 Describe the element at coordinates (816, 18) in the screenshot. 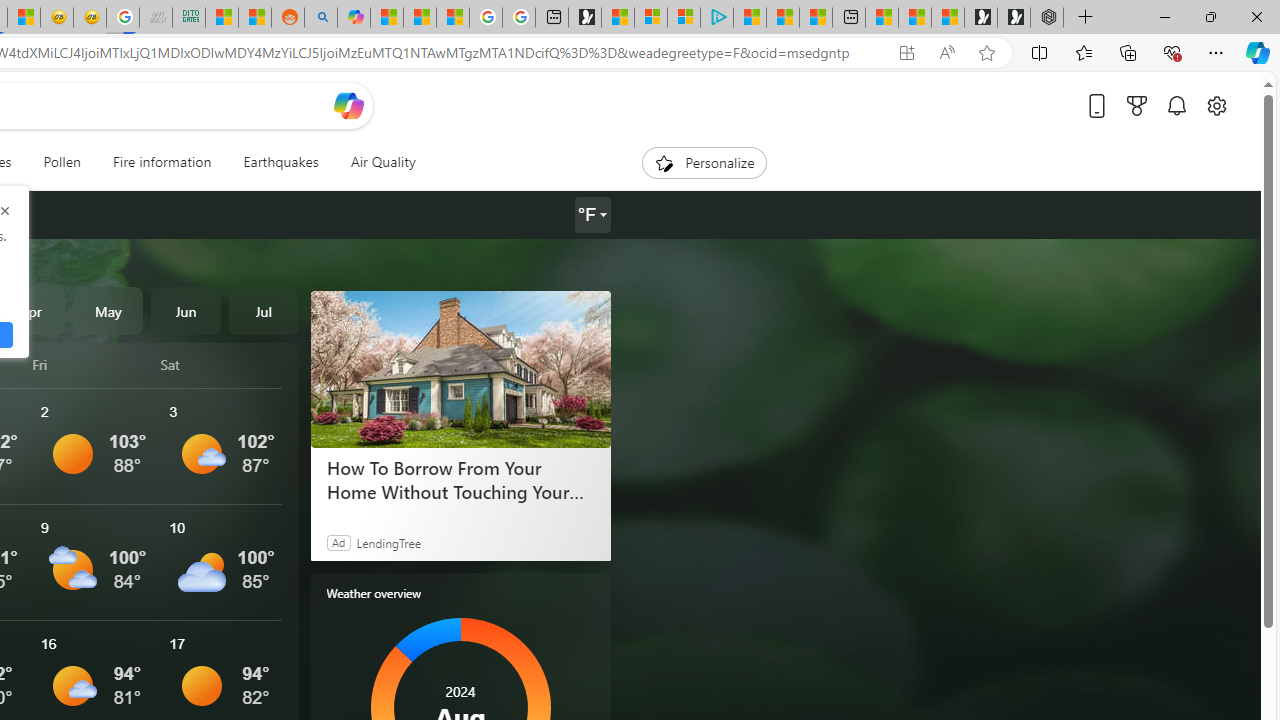

I see `These 3 Stocks Pay You More Than 5% to Own Them` at that location.